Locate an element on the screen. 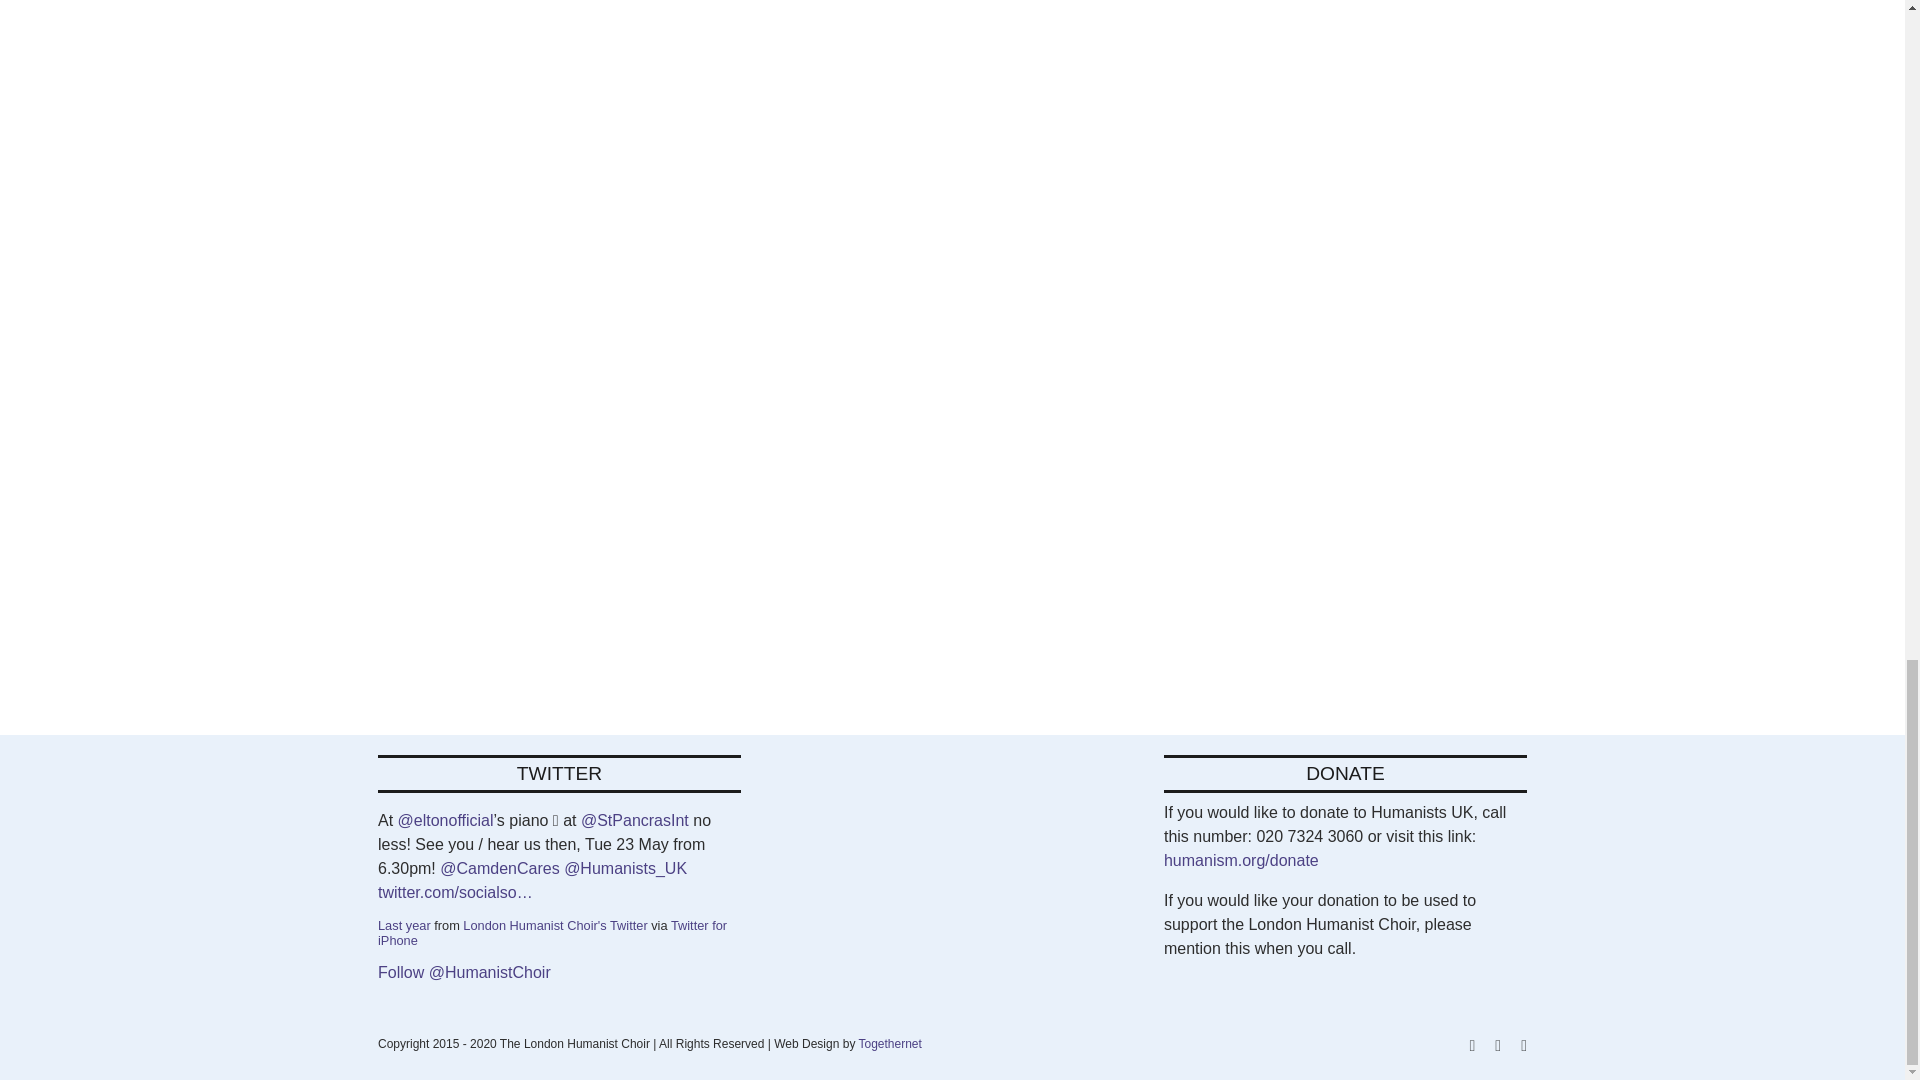 Image resolution: width=1920 pixels, height=1080 pixels. Humanists UK is located at coordinates (626, 868).